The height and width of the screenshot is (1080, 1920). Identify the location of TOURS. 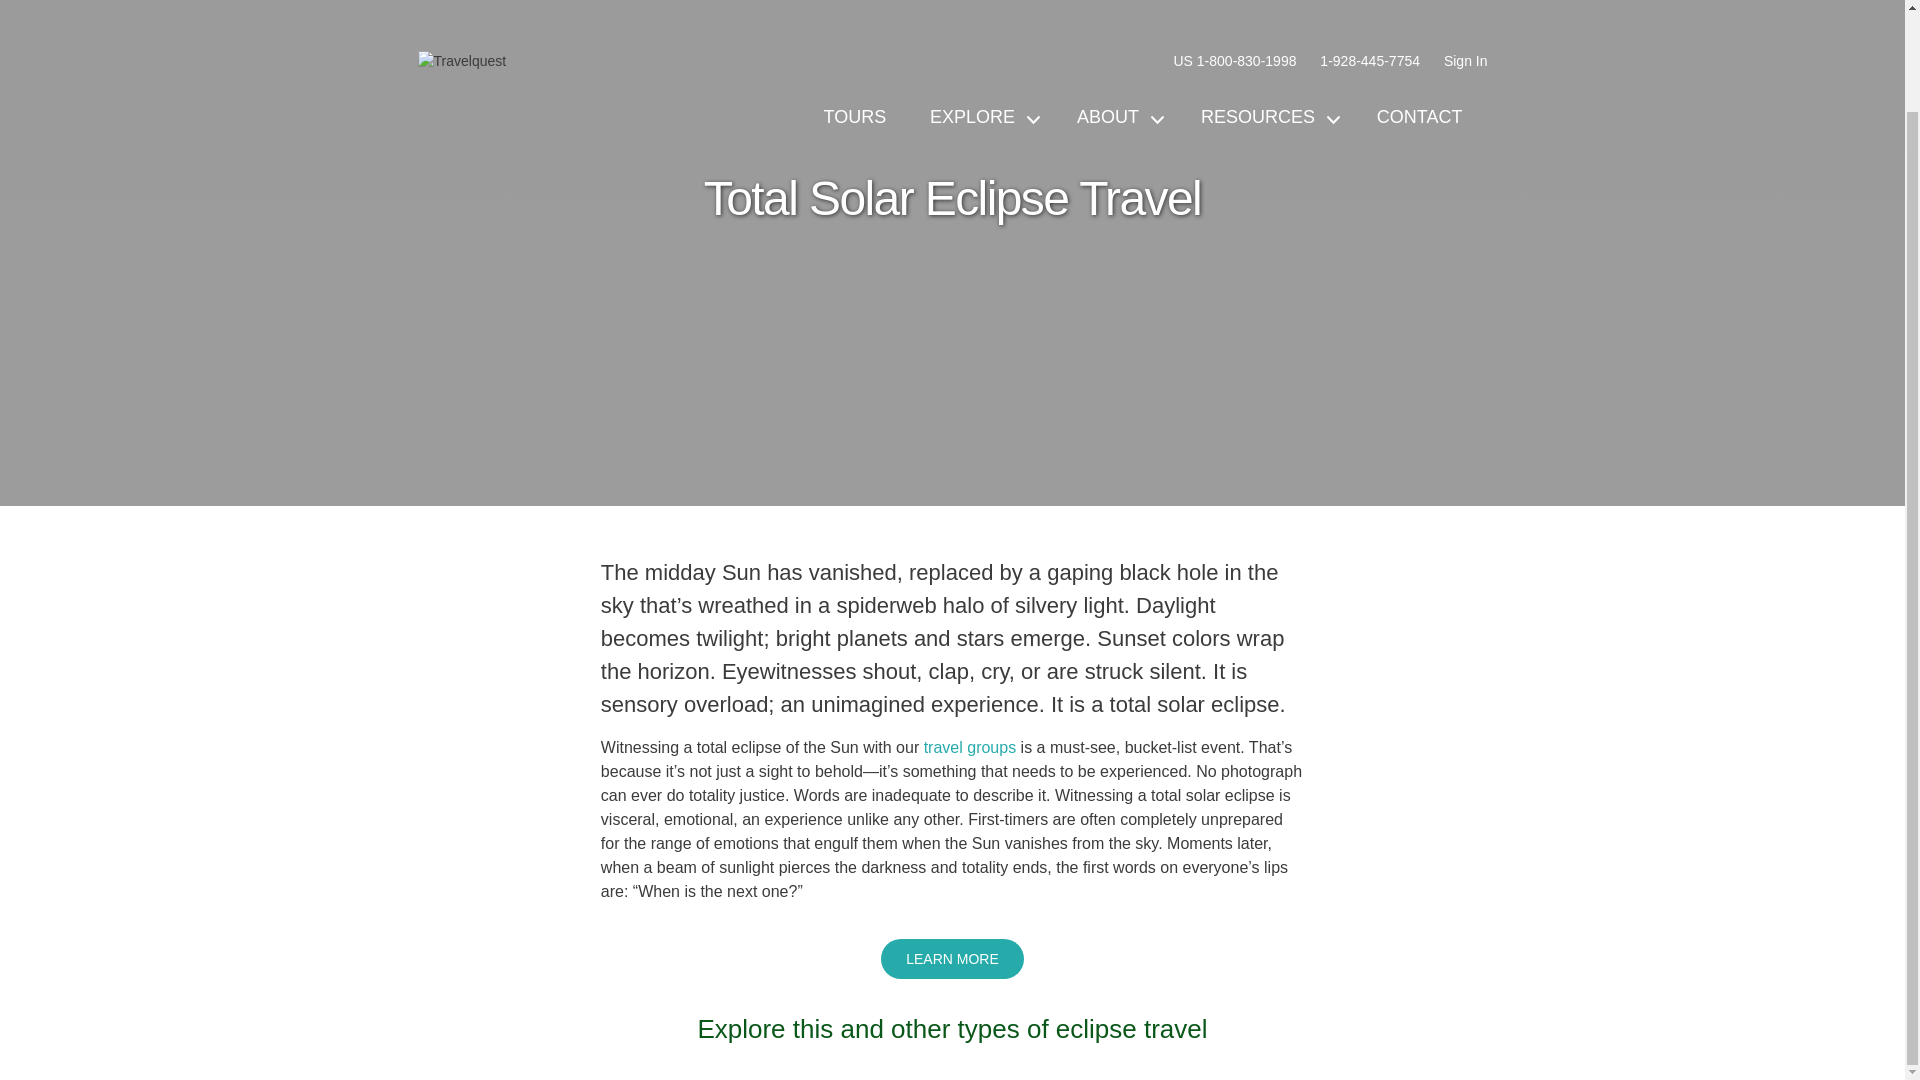
(854, 16).